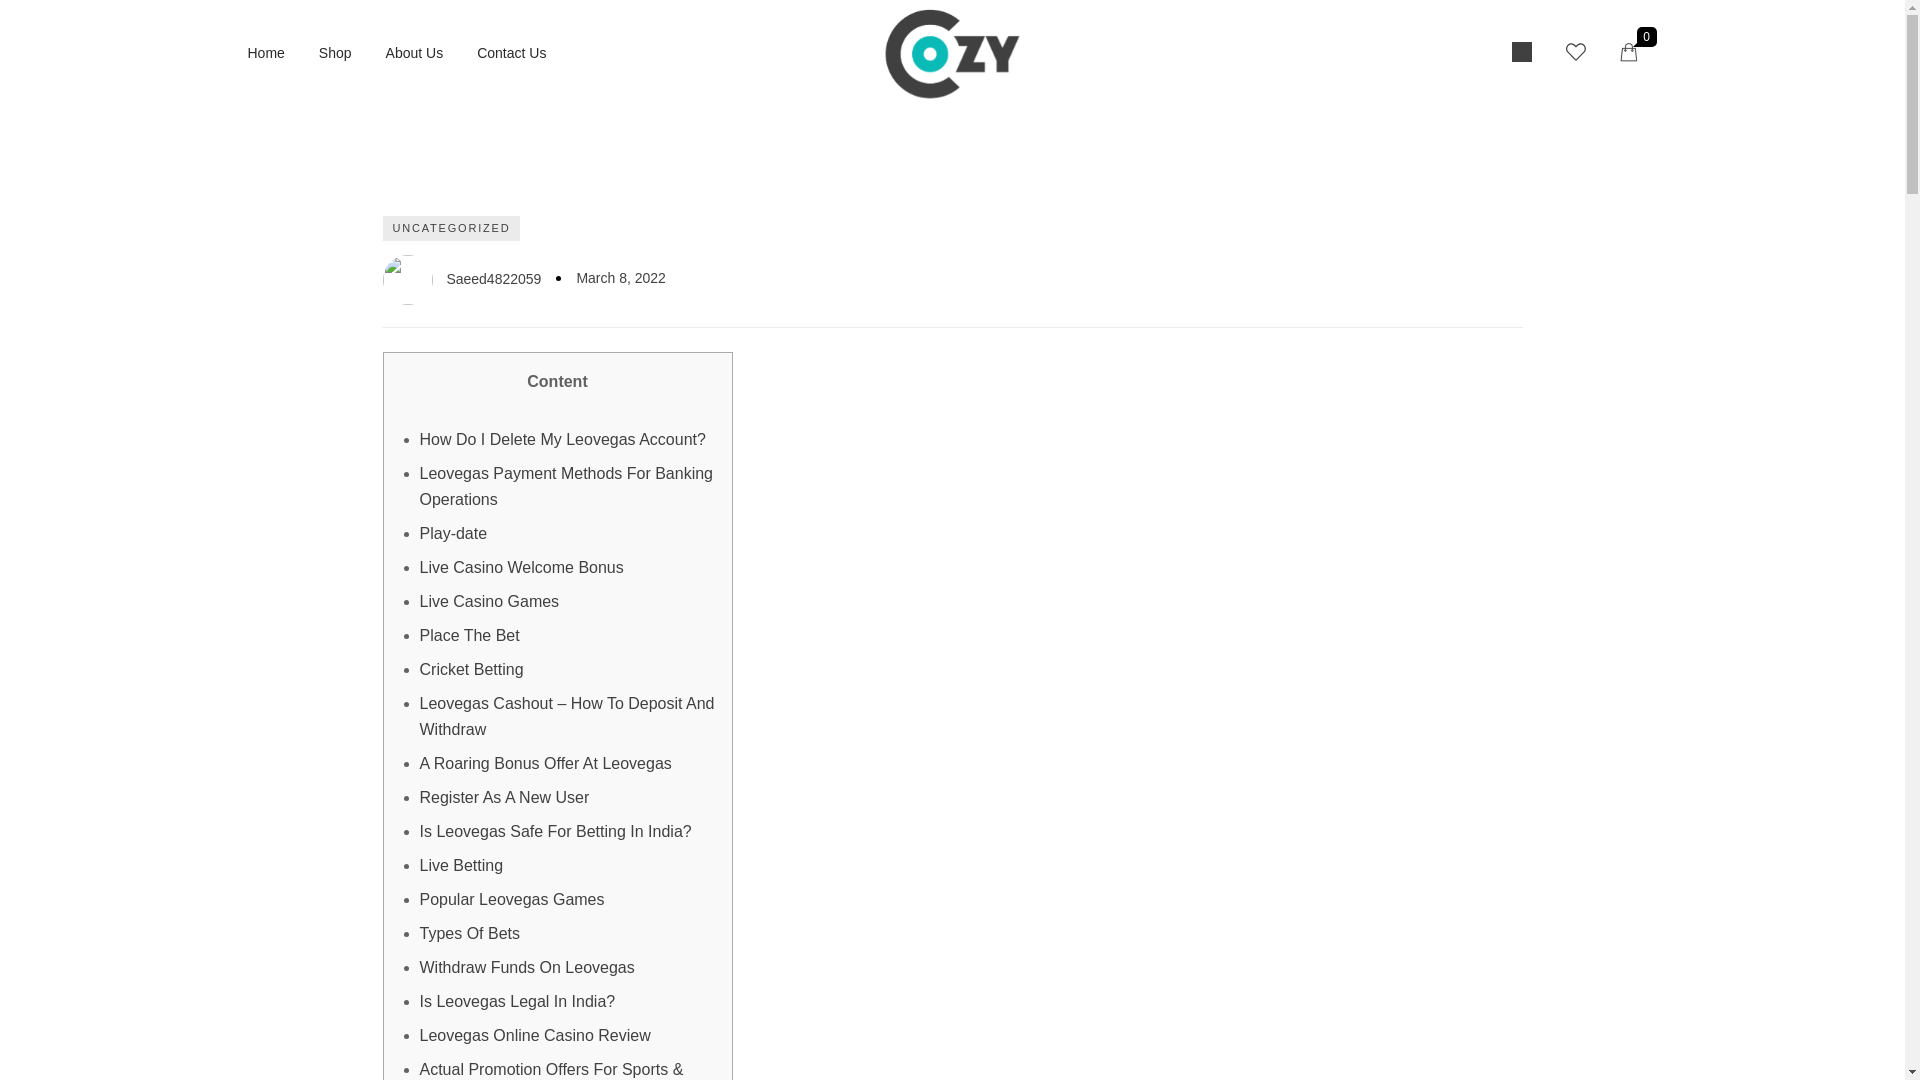  What do you see at coordinates (546, 763) in the screenshot?
I see `A Roaring Bonus Offer At Leovegas` at bounding box center [546, 763].